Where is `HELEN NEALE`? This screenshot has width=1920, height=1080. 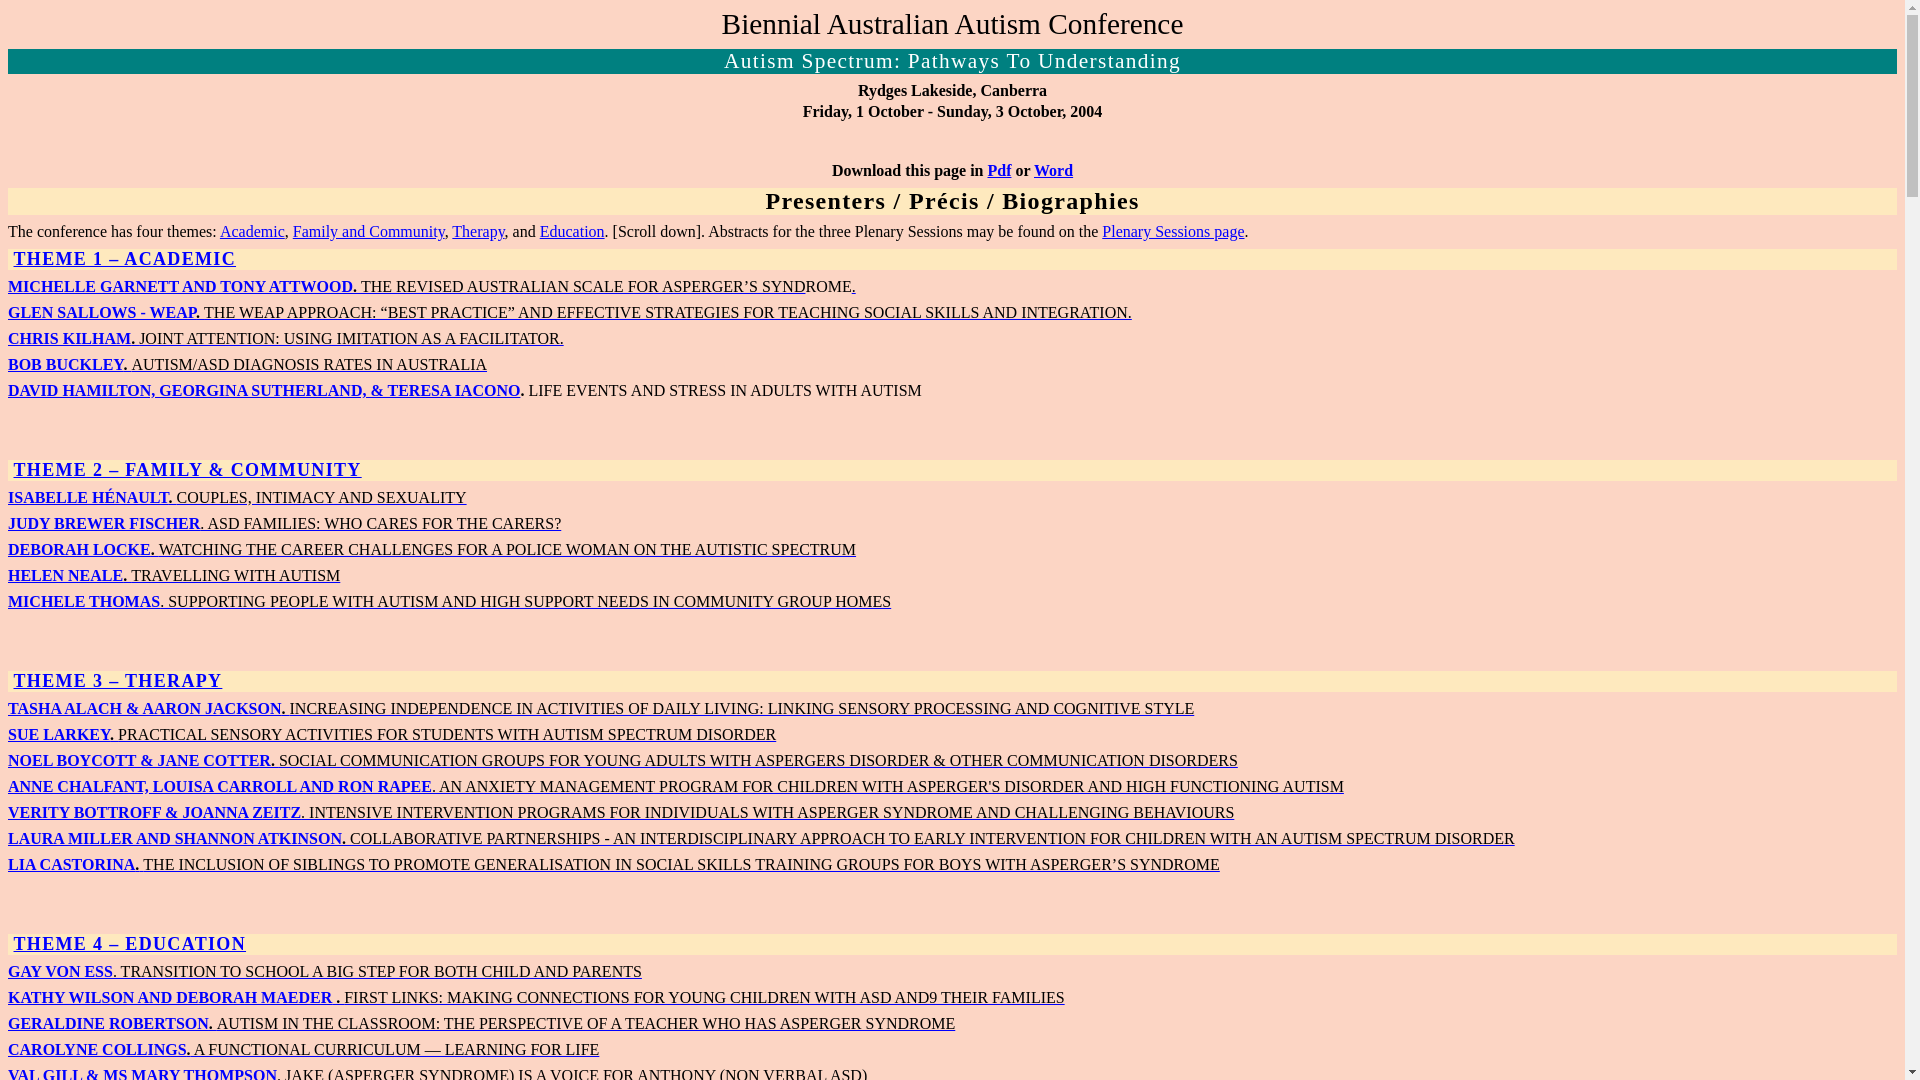 HELEN NEALE is located at coordinates (65, 576).